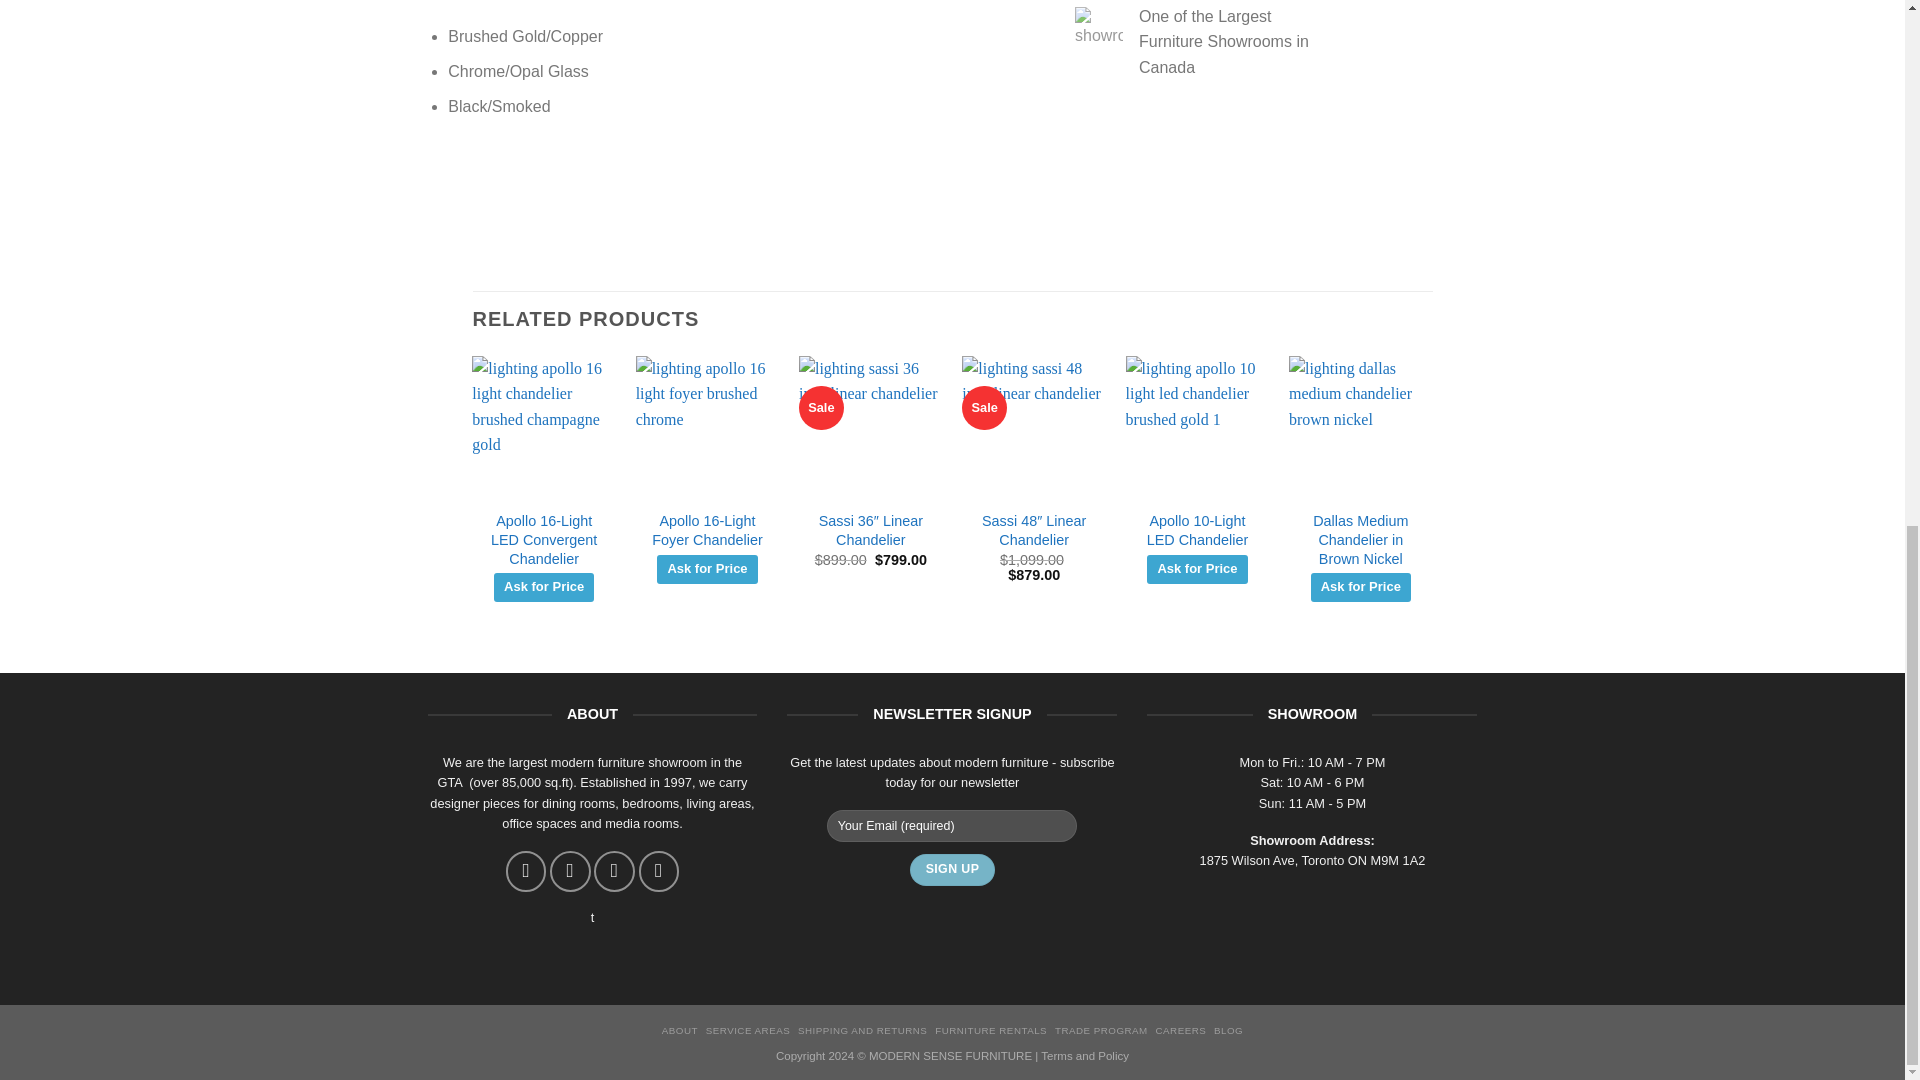  I want to click on Follow on Instagram, so click(569, 871).